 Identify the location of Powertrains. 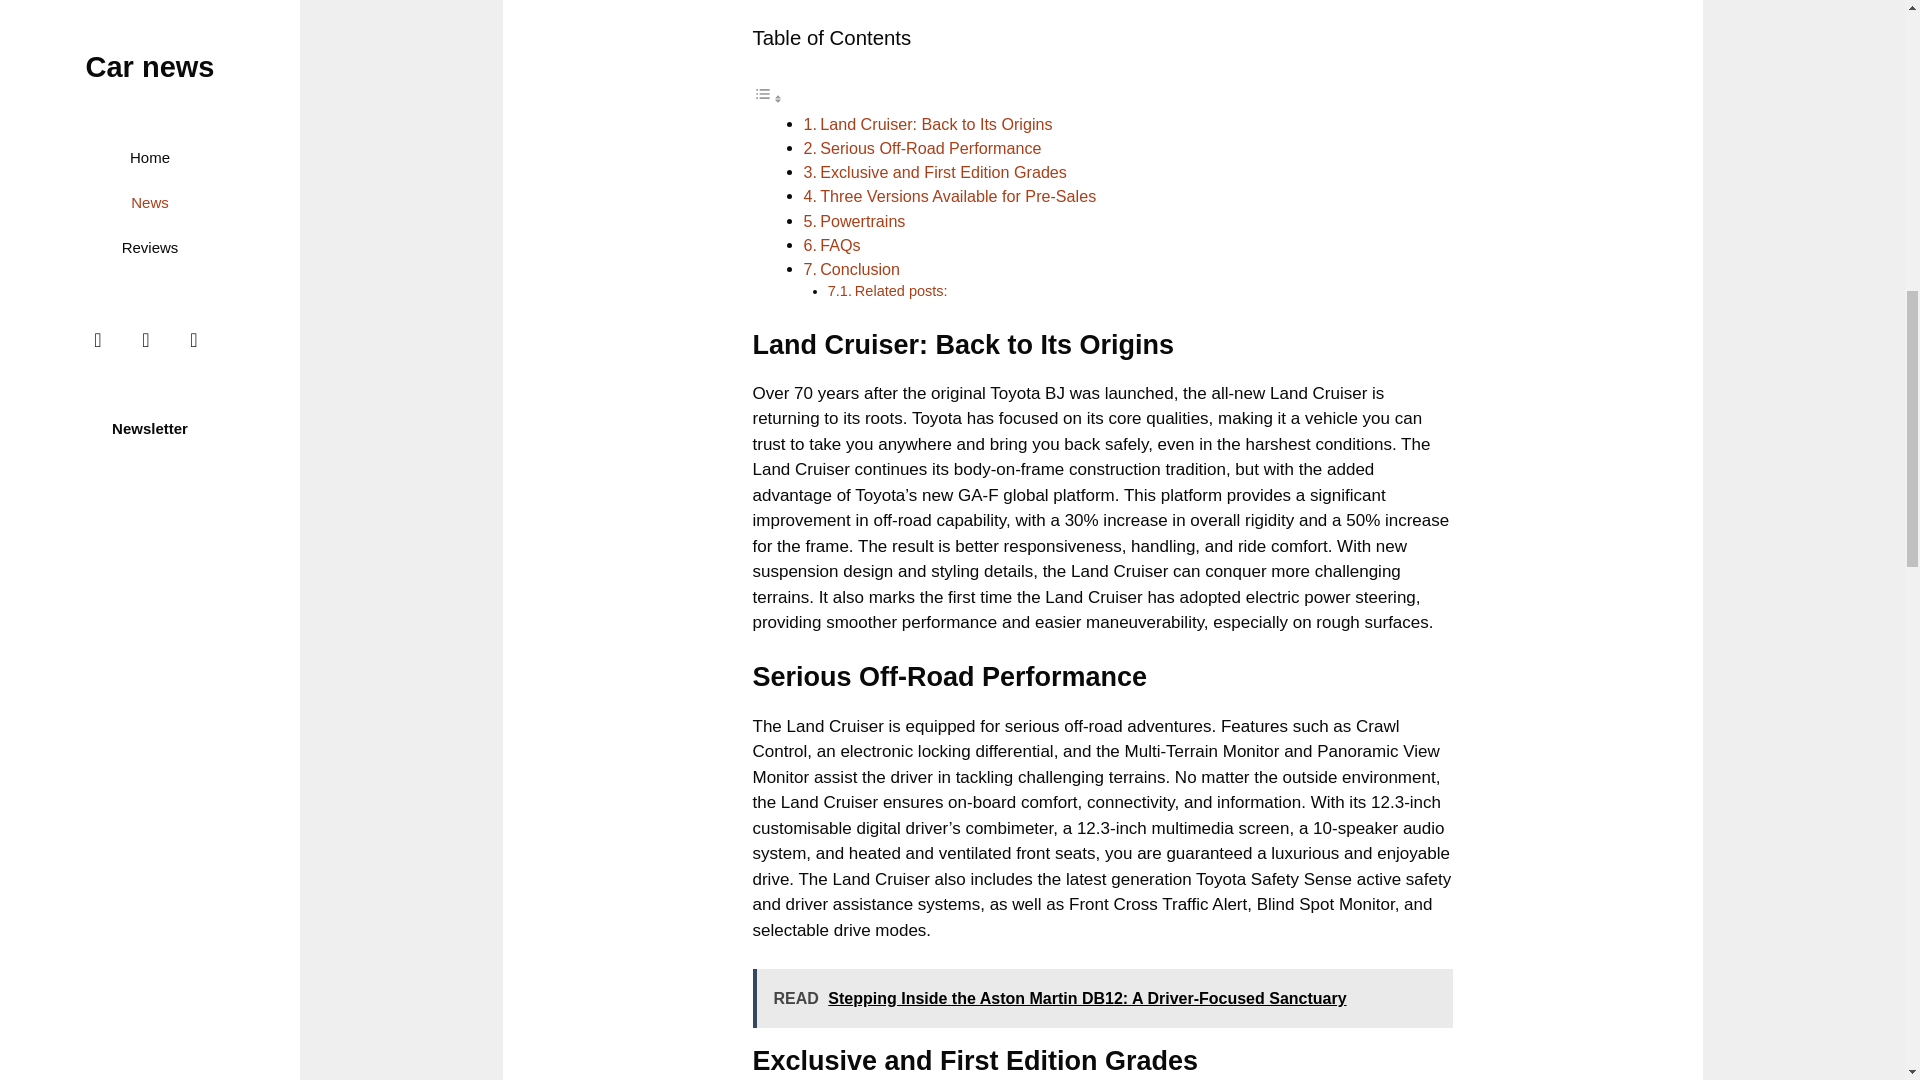
(862, 220).